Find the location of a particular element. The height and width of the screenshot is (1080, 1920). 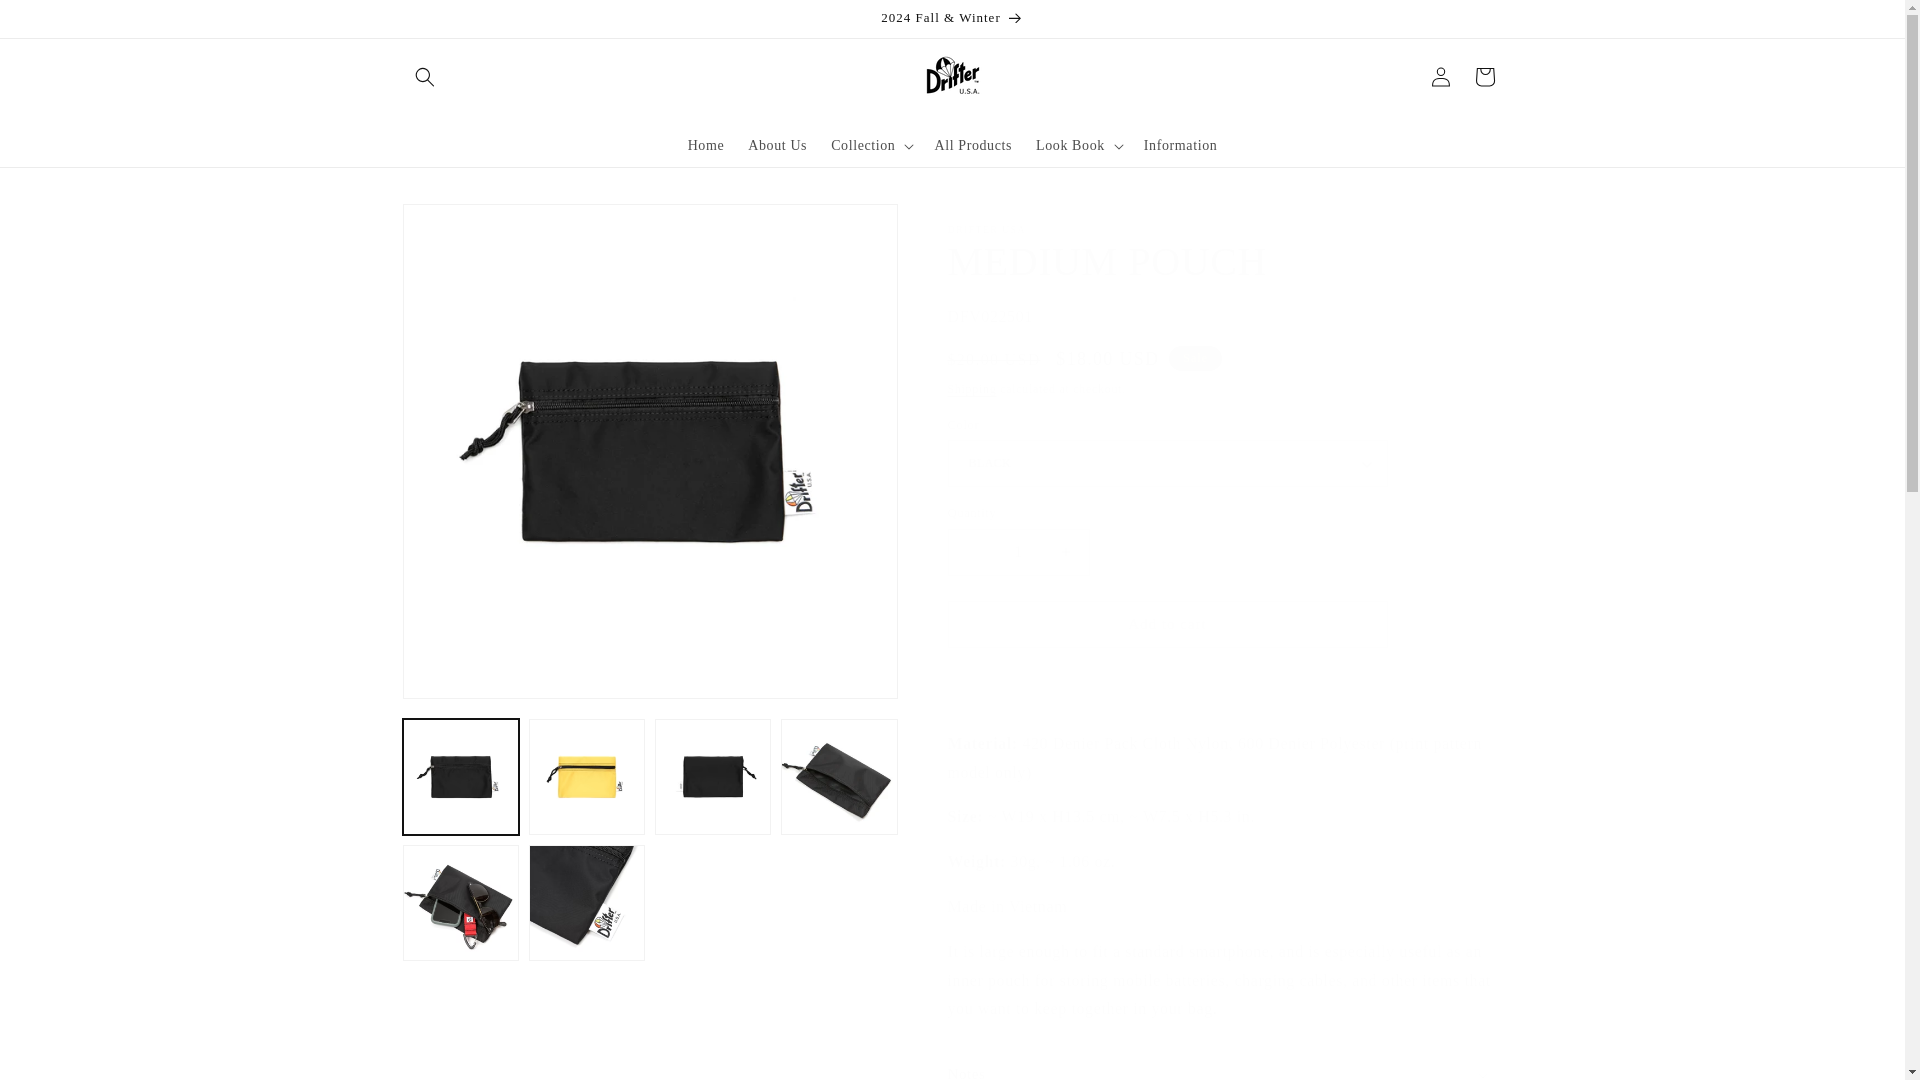

About Us is located at coordinates (777, 145).